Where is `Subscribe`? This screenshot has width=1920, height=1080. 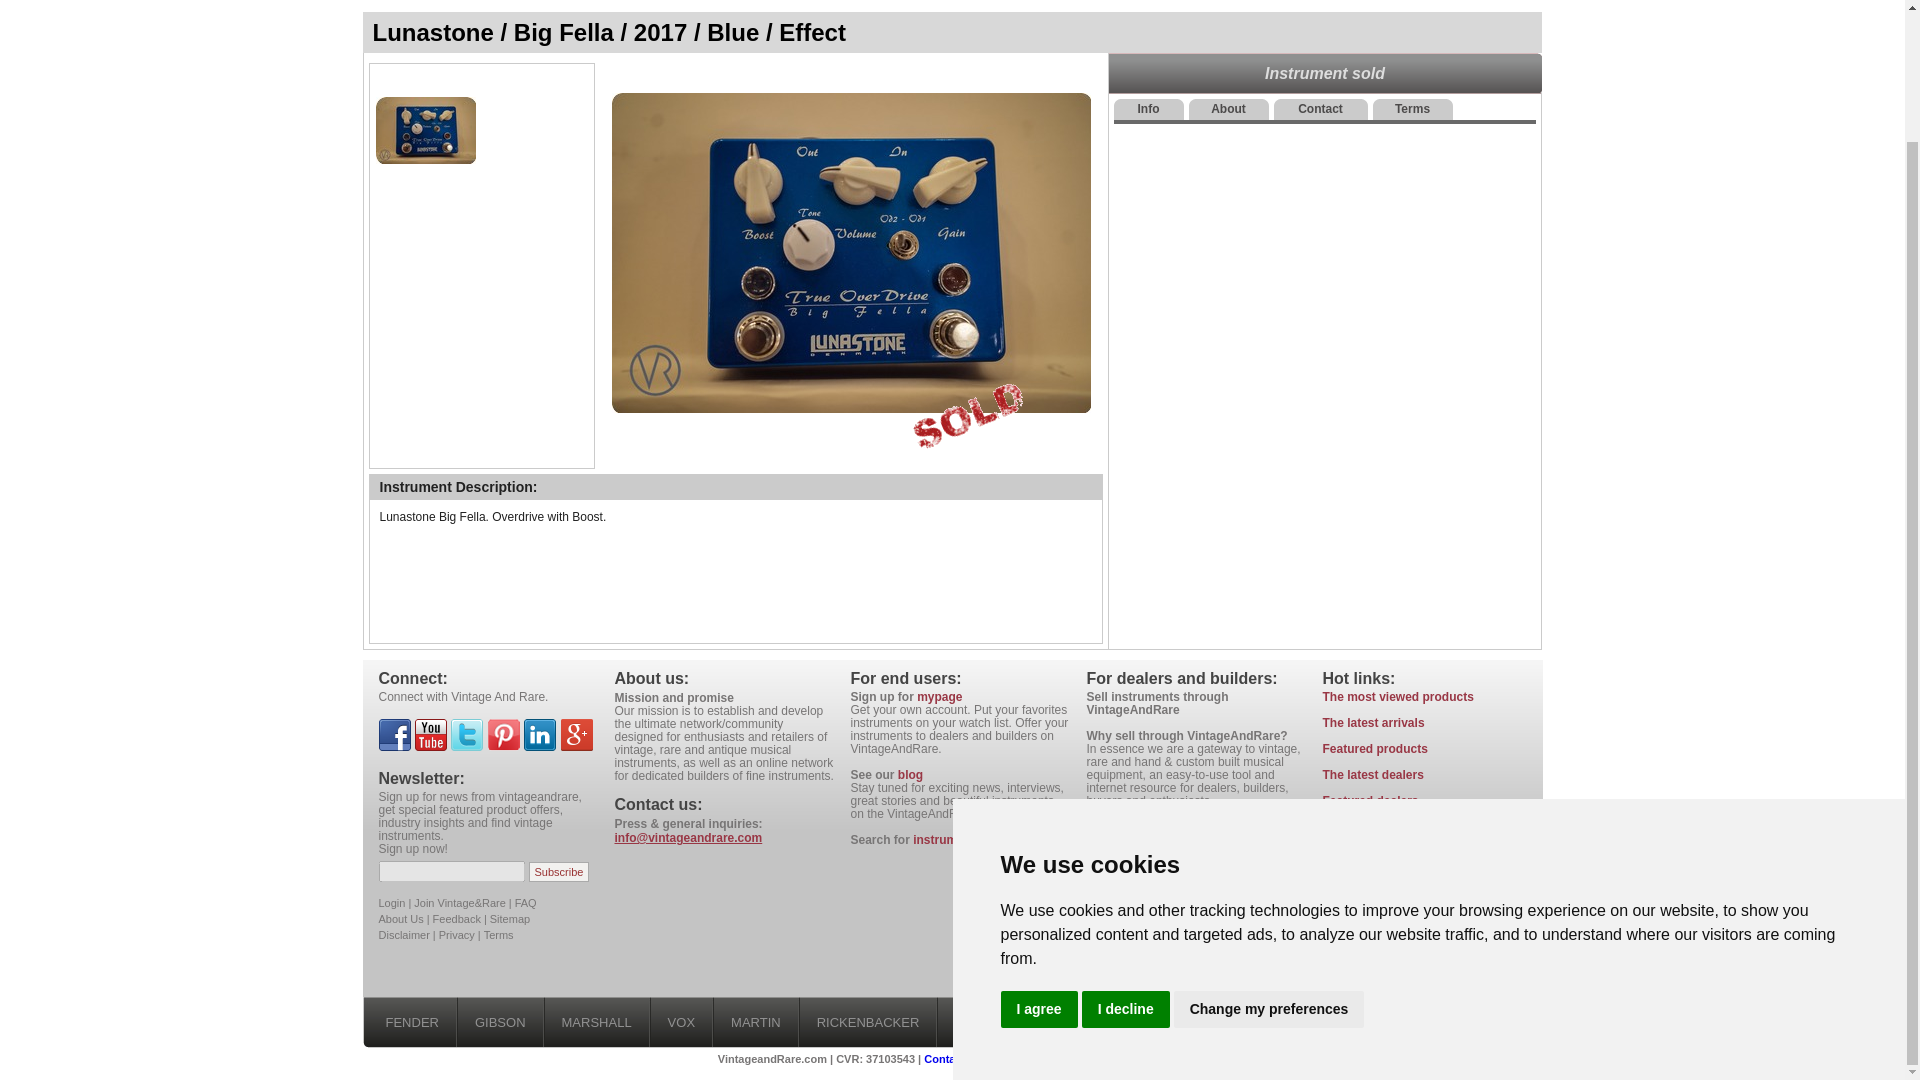 Subscribe is located at coordinates (559, 870).